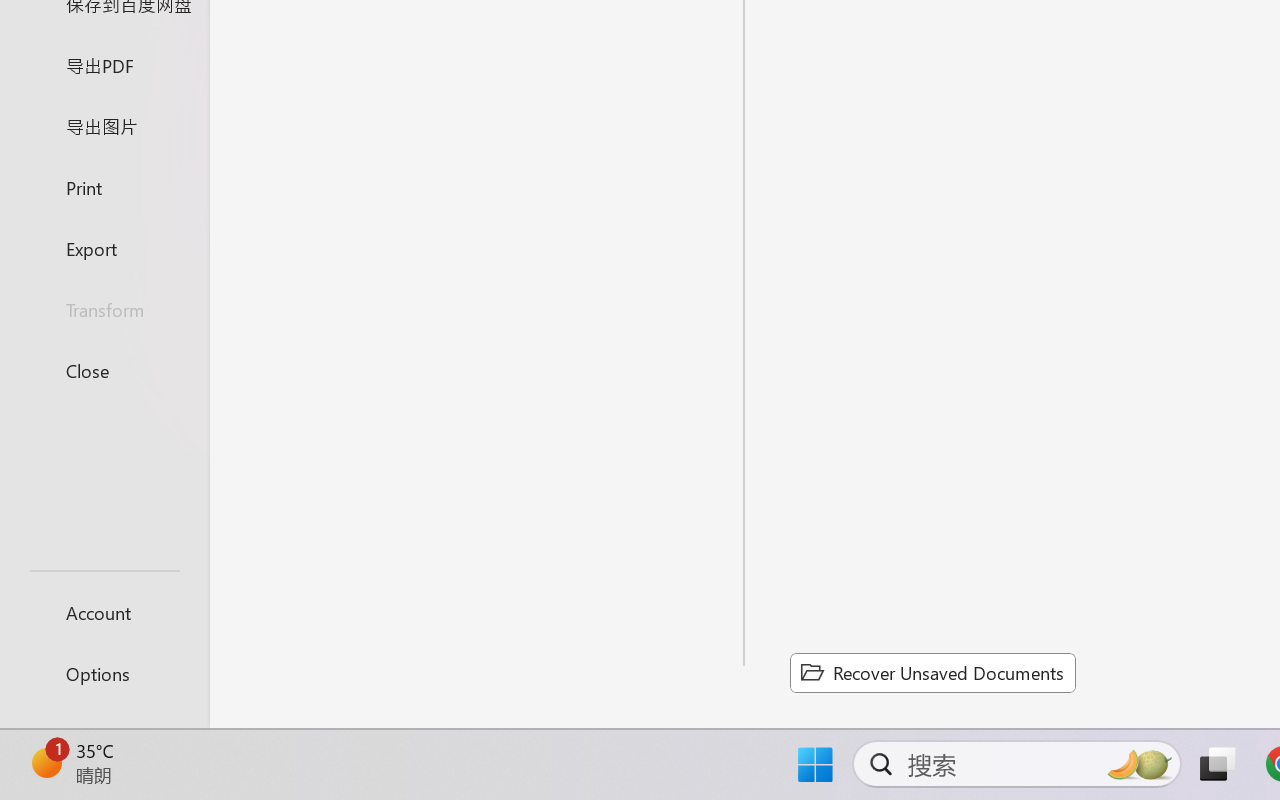 This screenshot has height=800, width=1280. What do you see at coordinates (104, 248) in the screenshot?
I see `Export` at bounding box center [104, 248].